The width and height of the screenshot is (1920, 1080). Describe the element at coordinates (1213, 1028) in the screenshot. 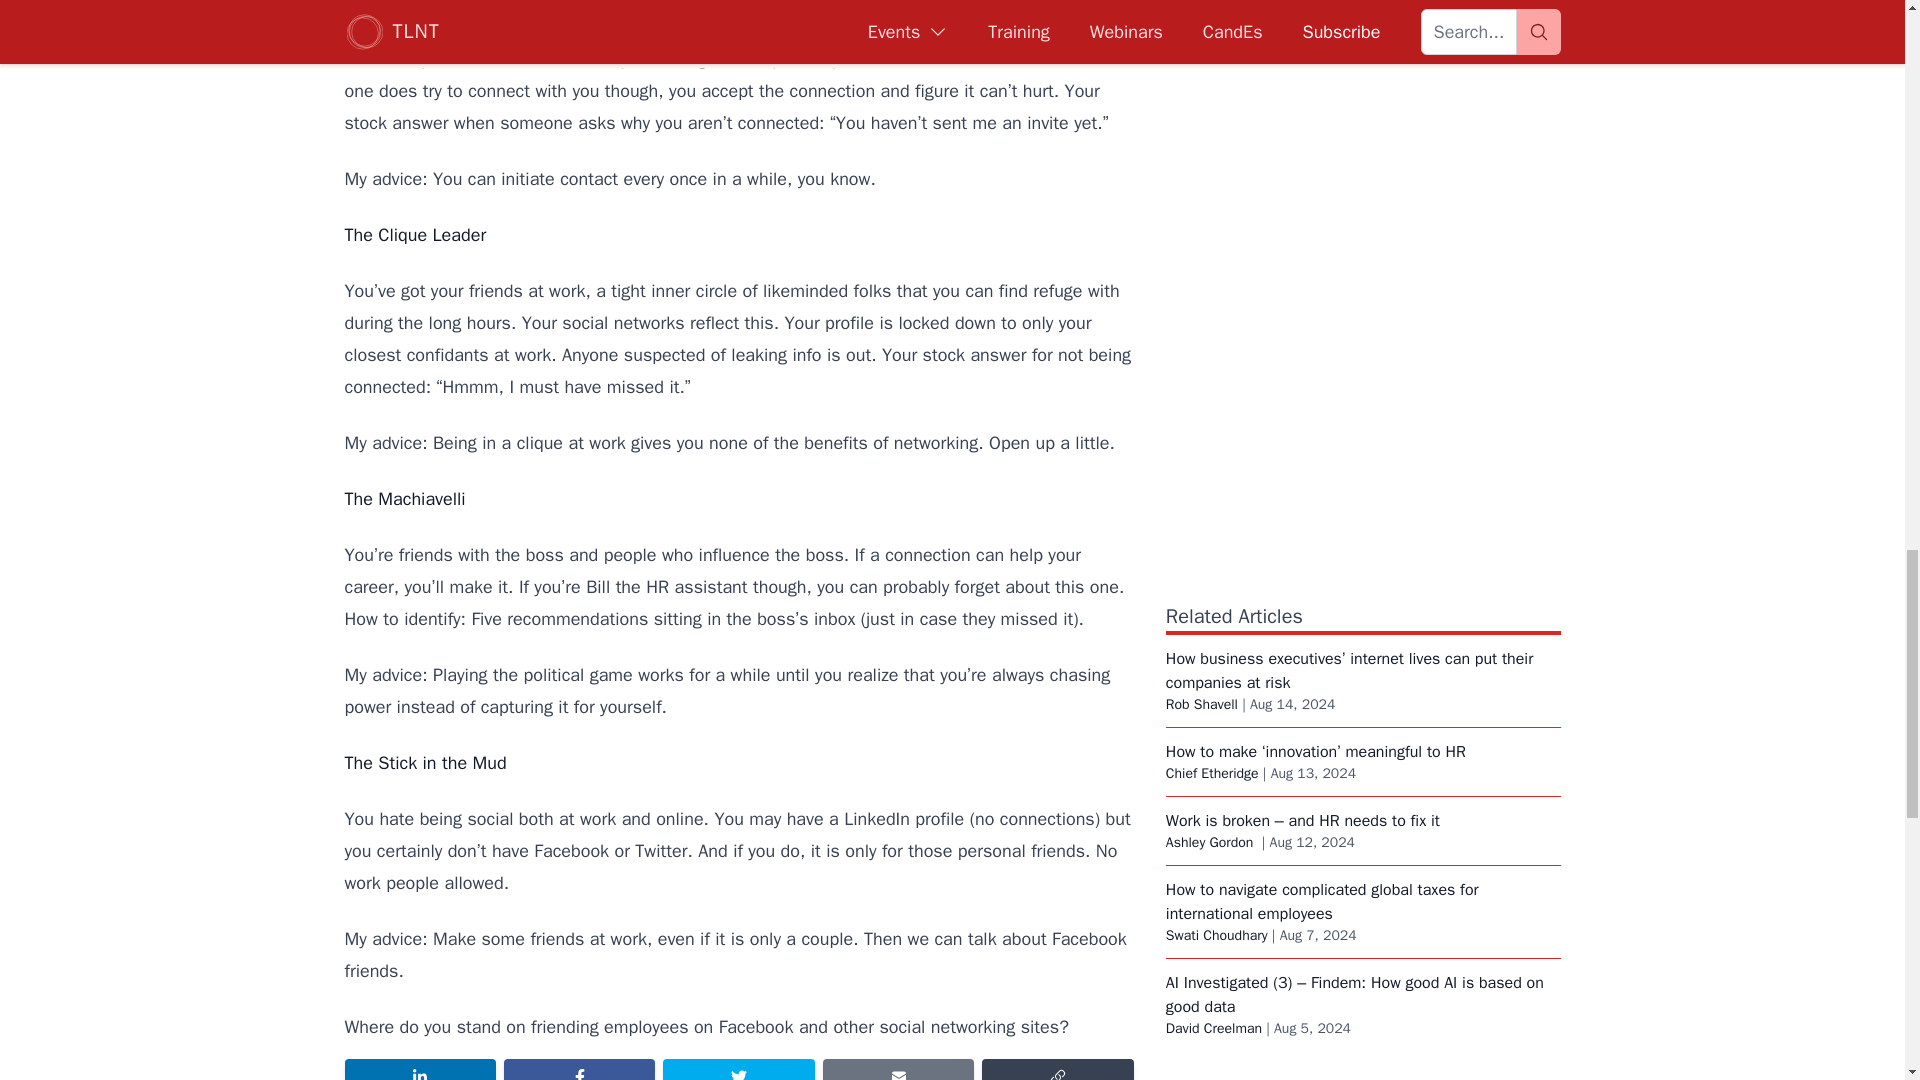

I see `David Creelman` at that location.